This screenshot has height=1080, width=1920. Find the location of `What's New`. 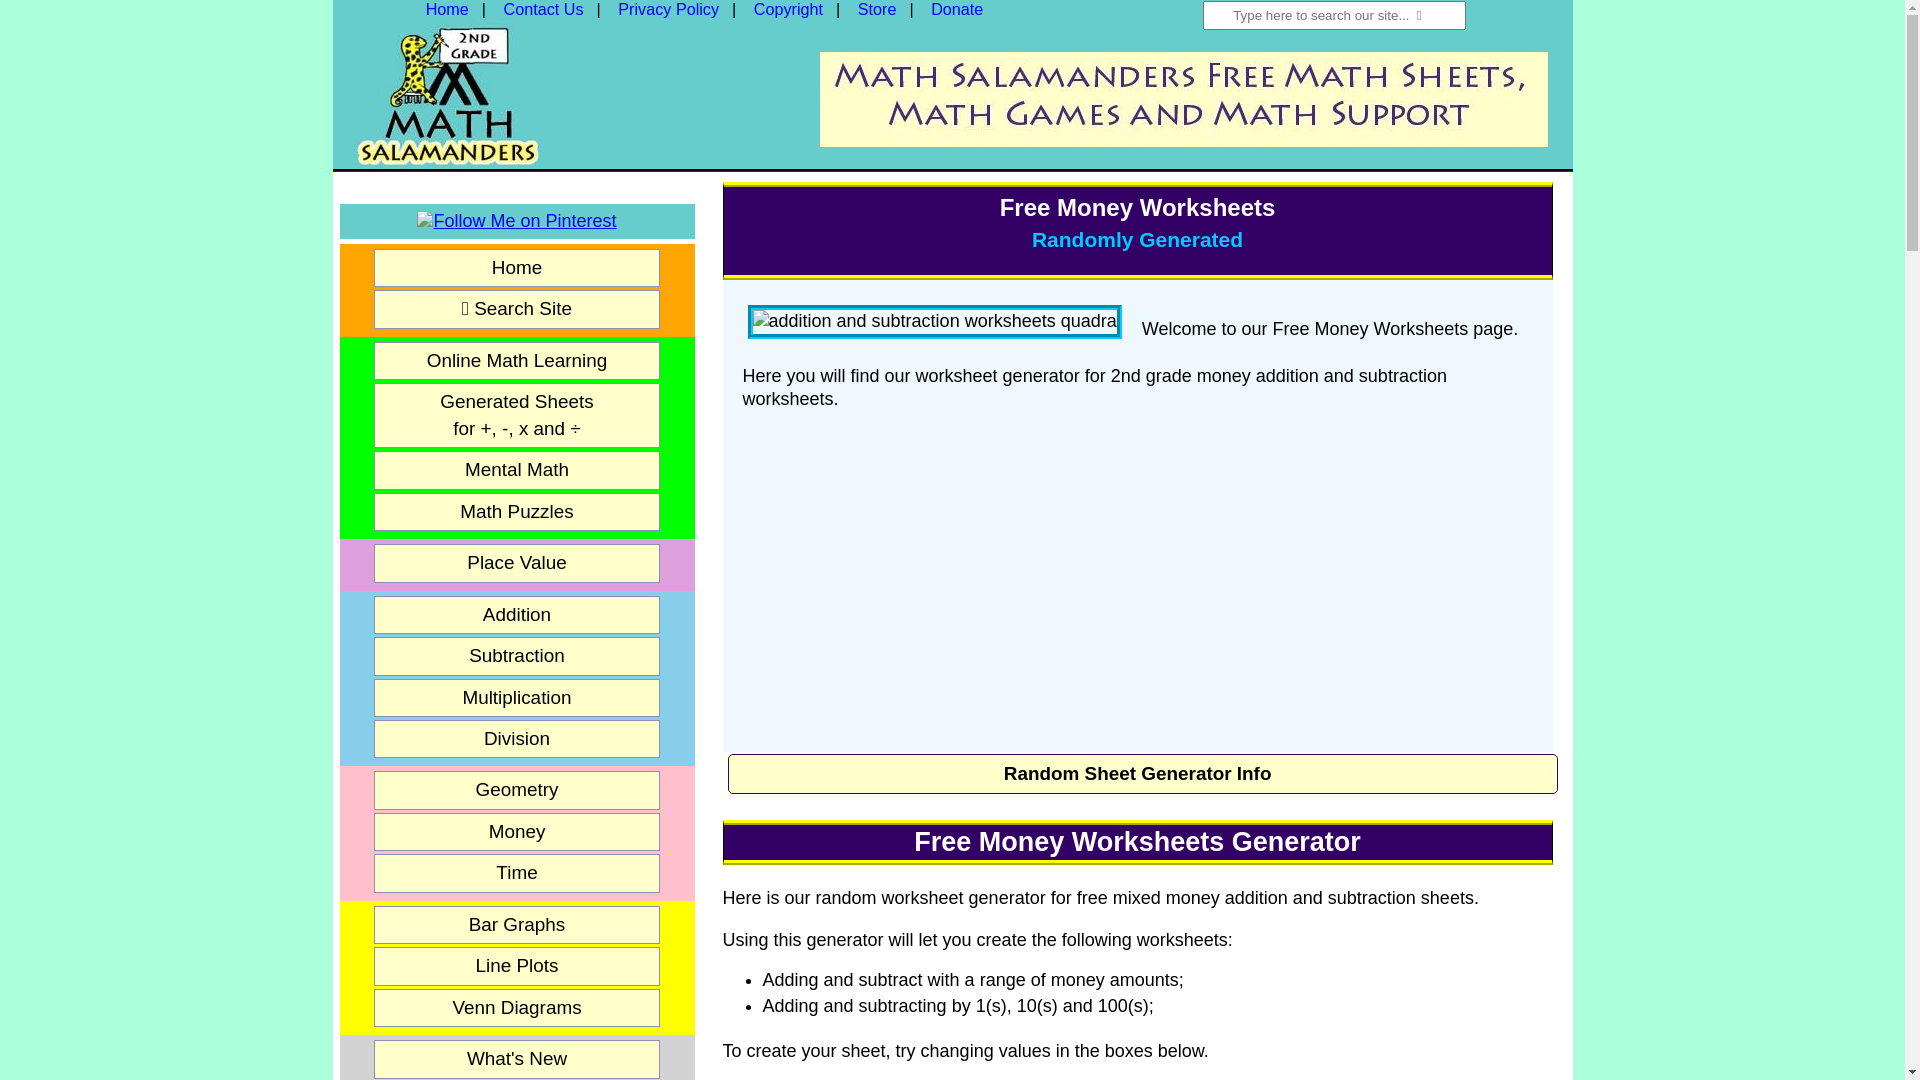

What's New is located at coordinates (517, 1059).